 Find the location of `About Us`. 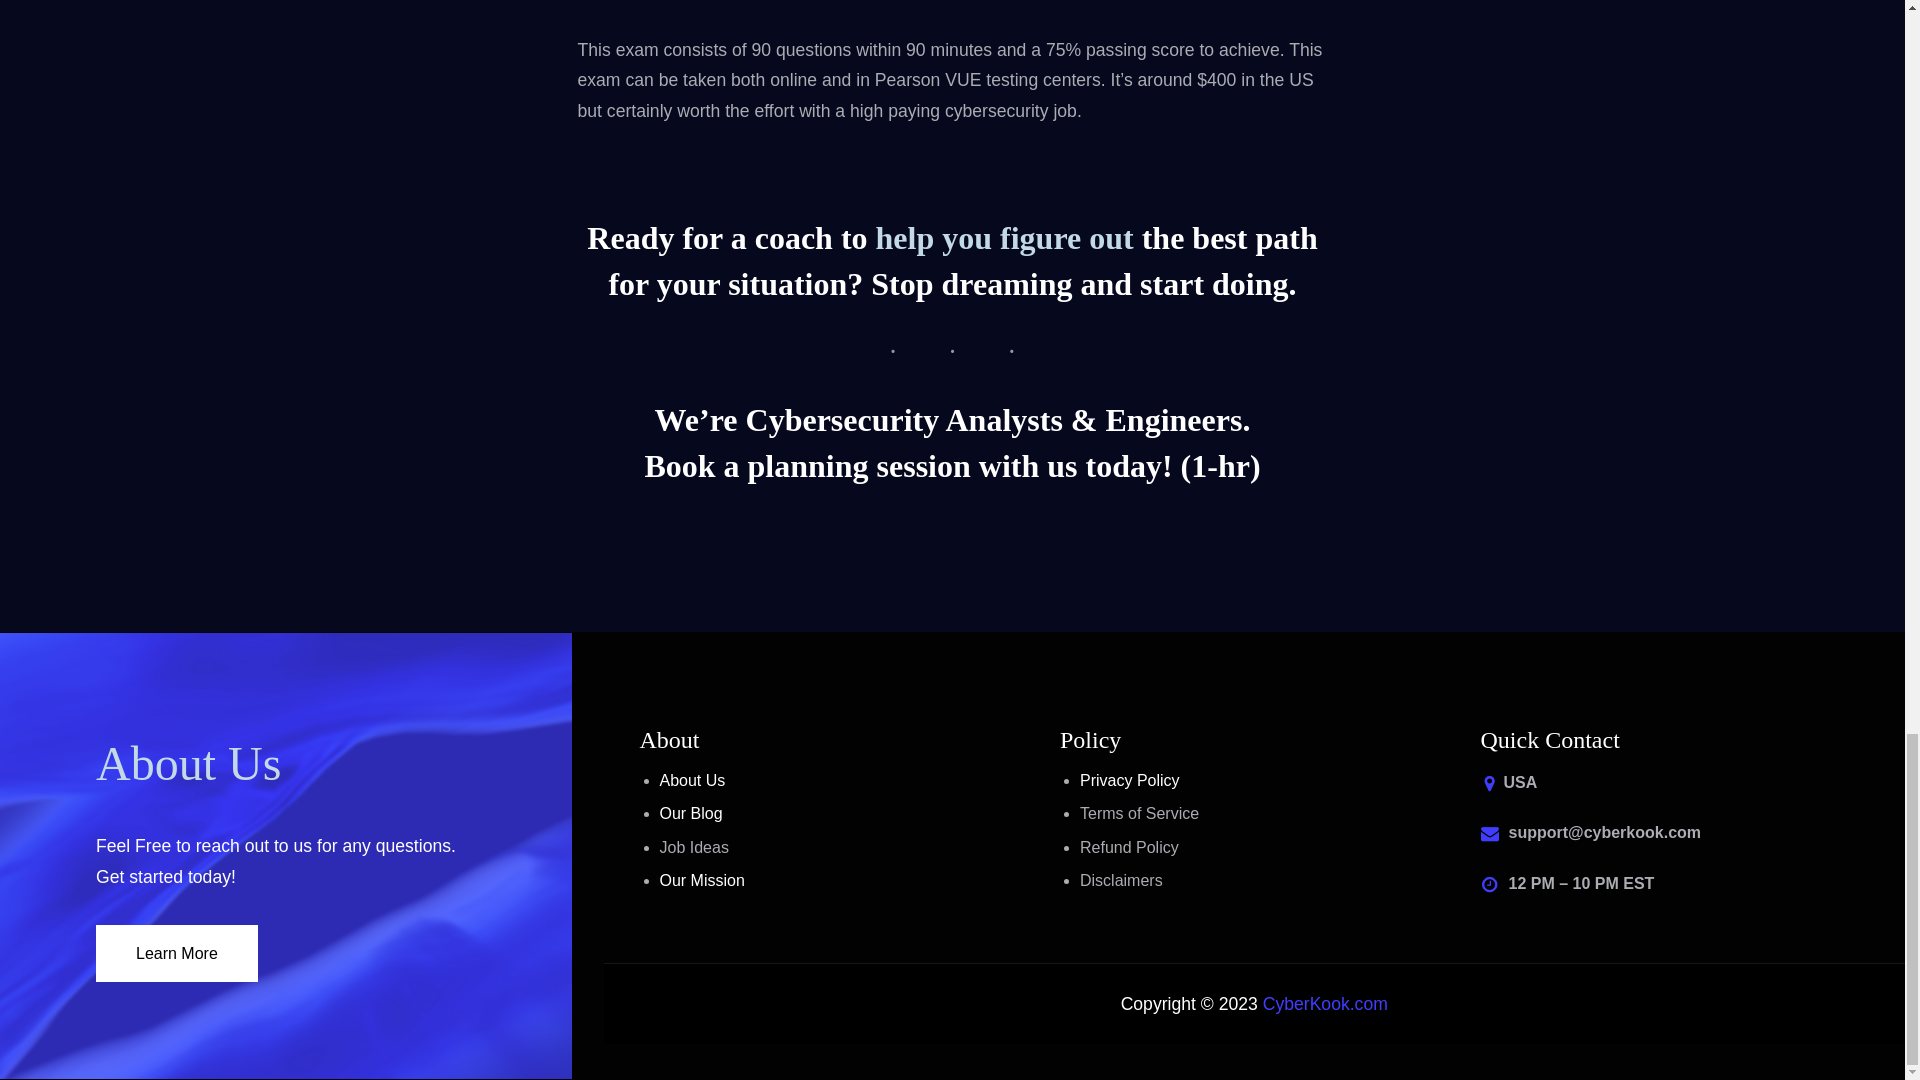

About Us is located at coordinates (188, 765).